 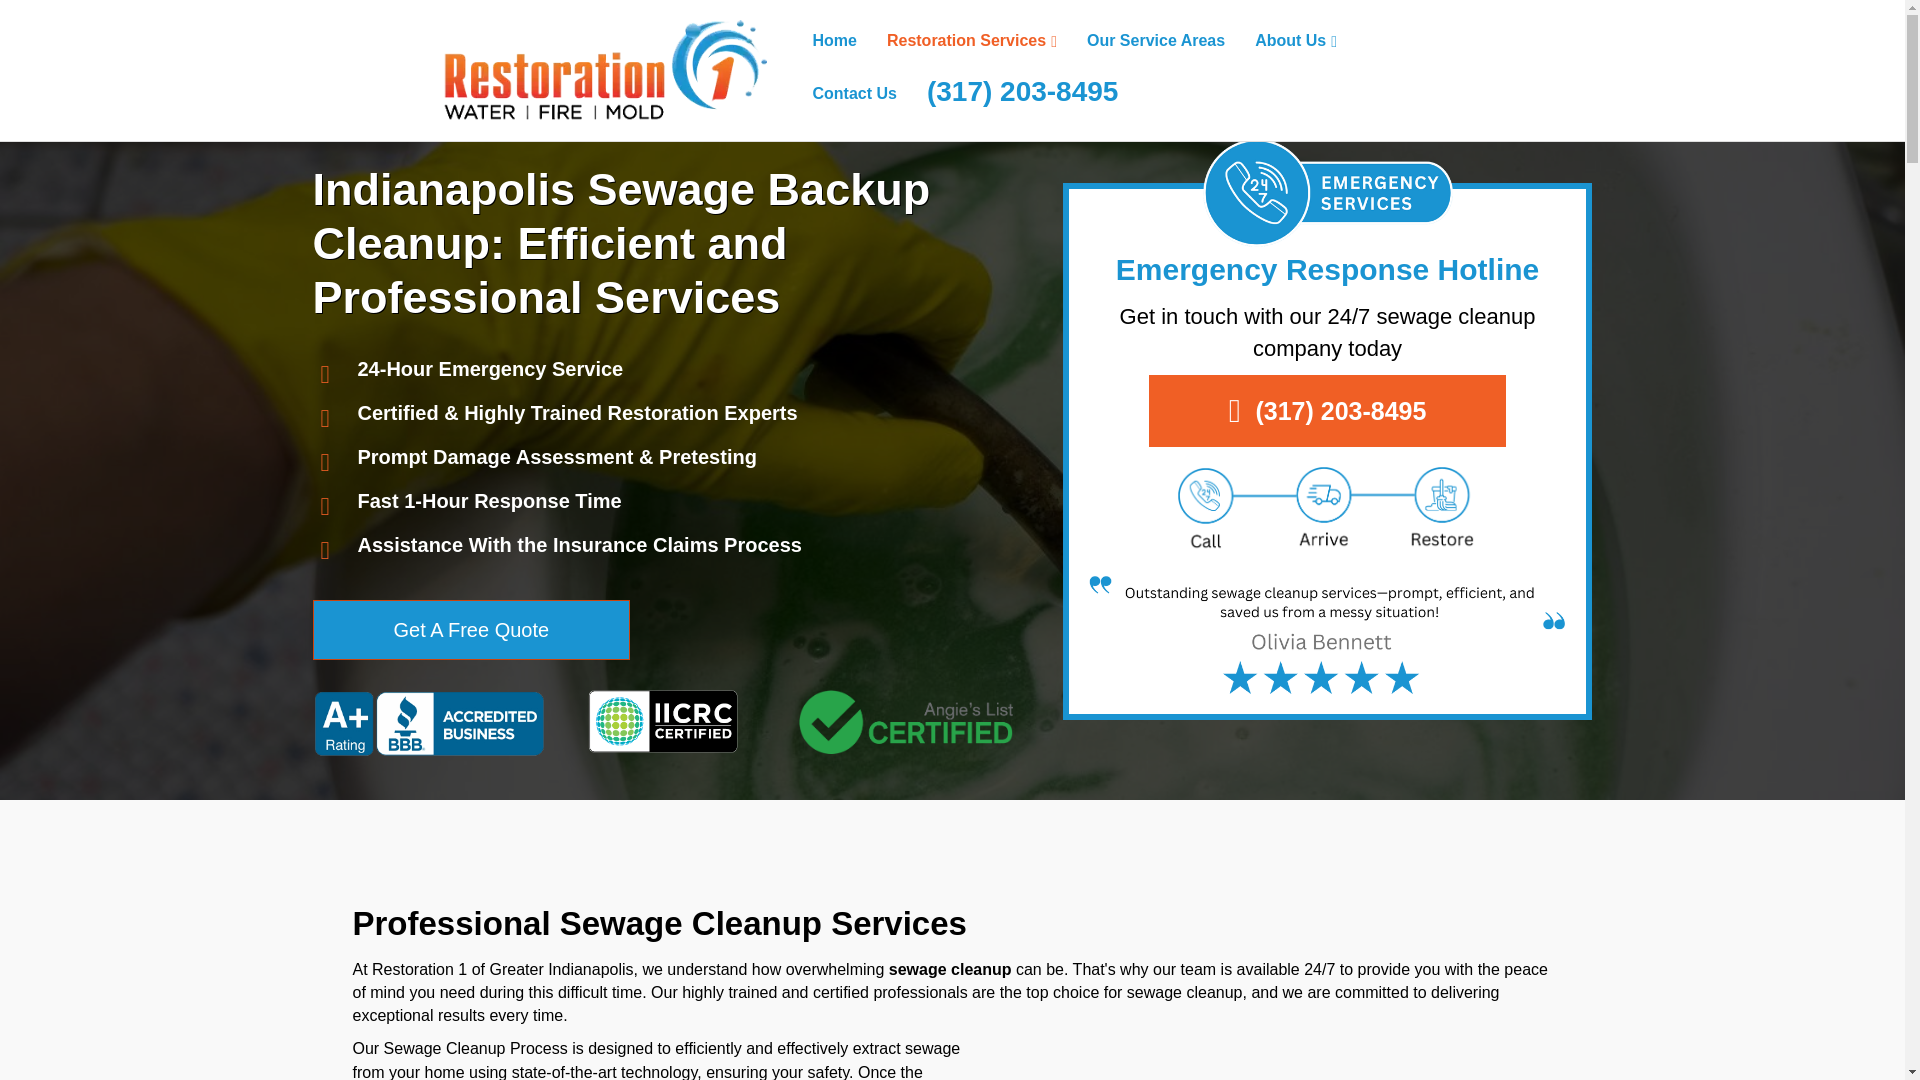 What do you see at coordinates (662, 721) in the screenshot?
I see `iicrc` at bounding box center [662, 721].